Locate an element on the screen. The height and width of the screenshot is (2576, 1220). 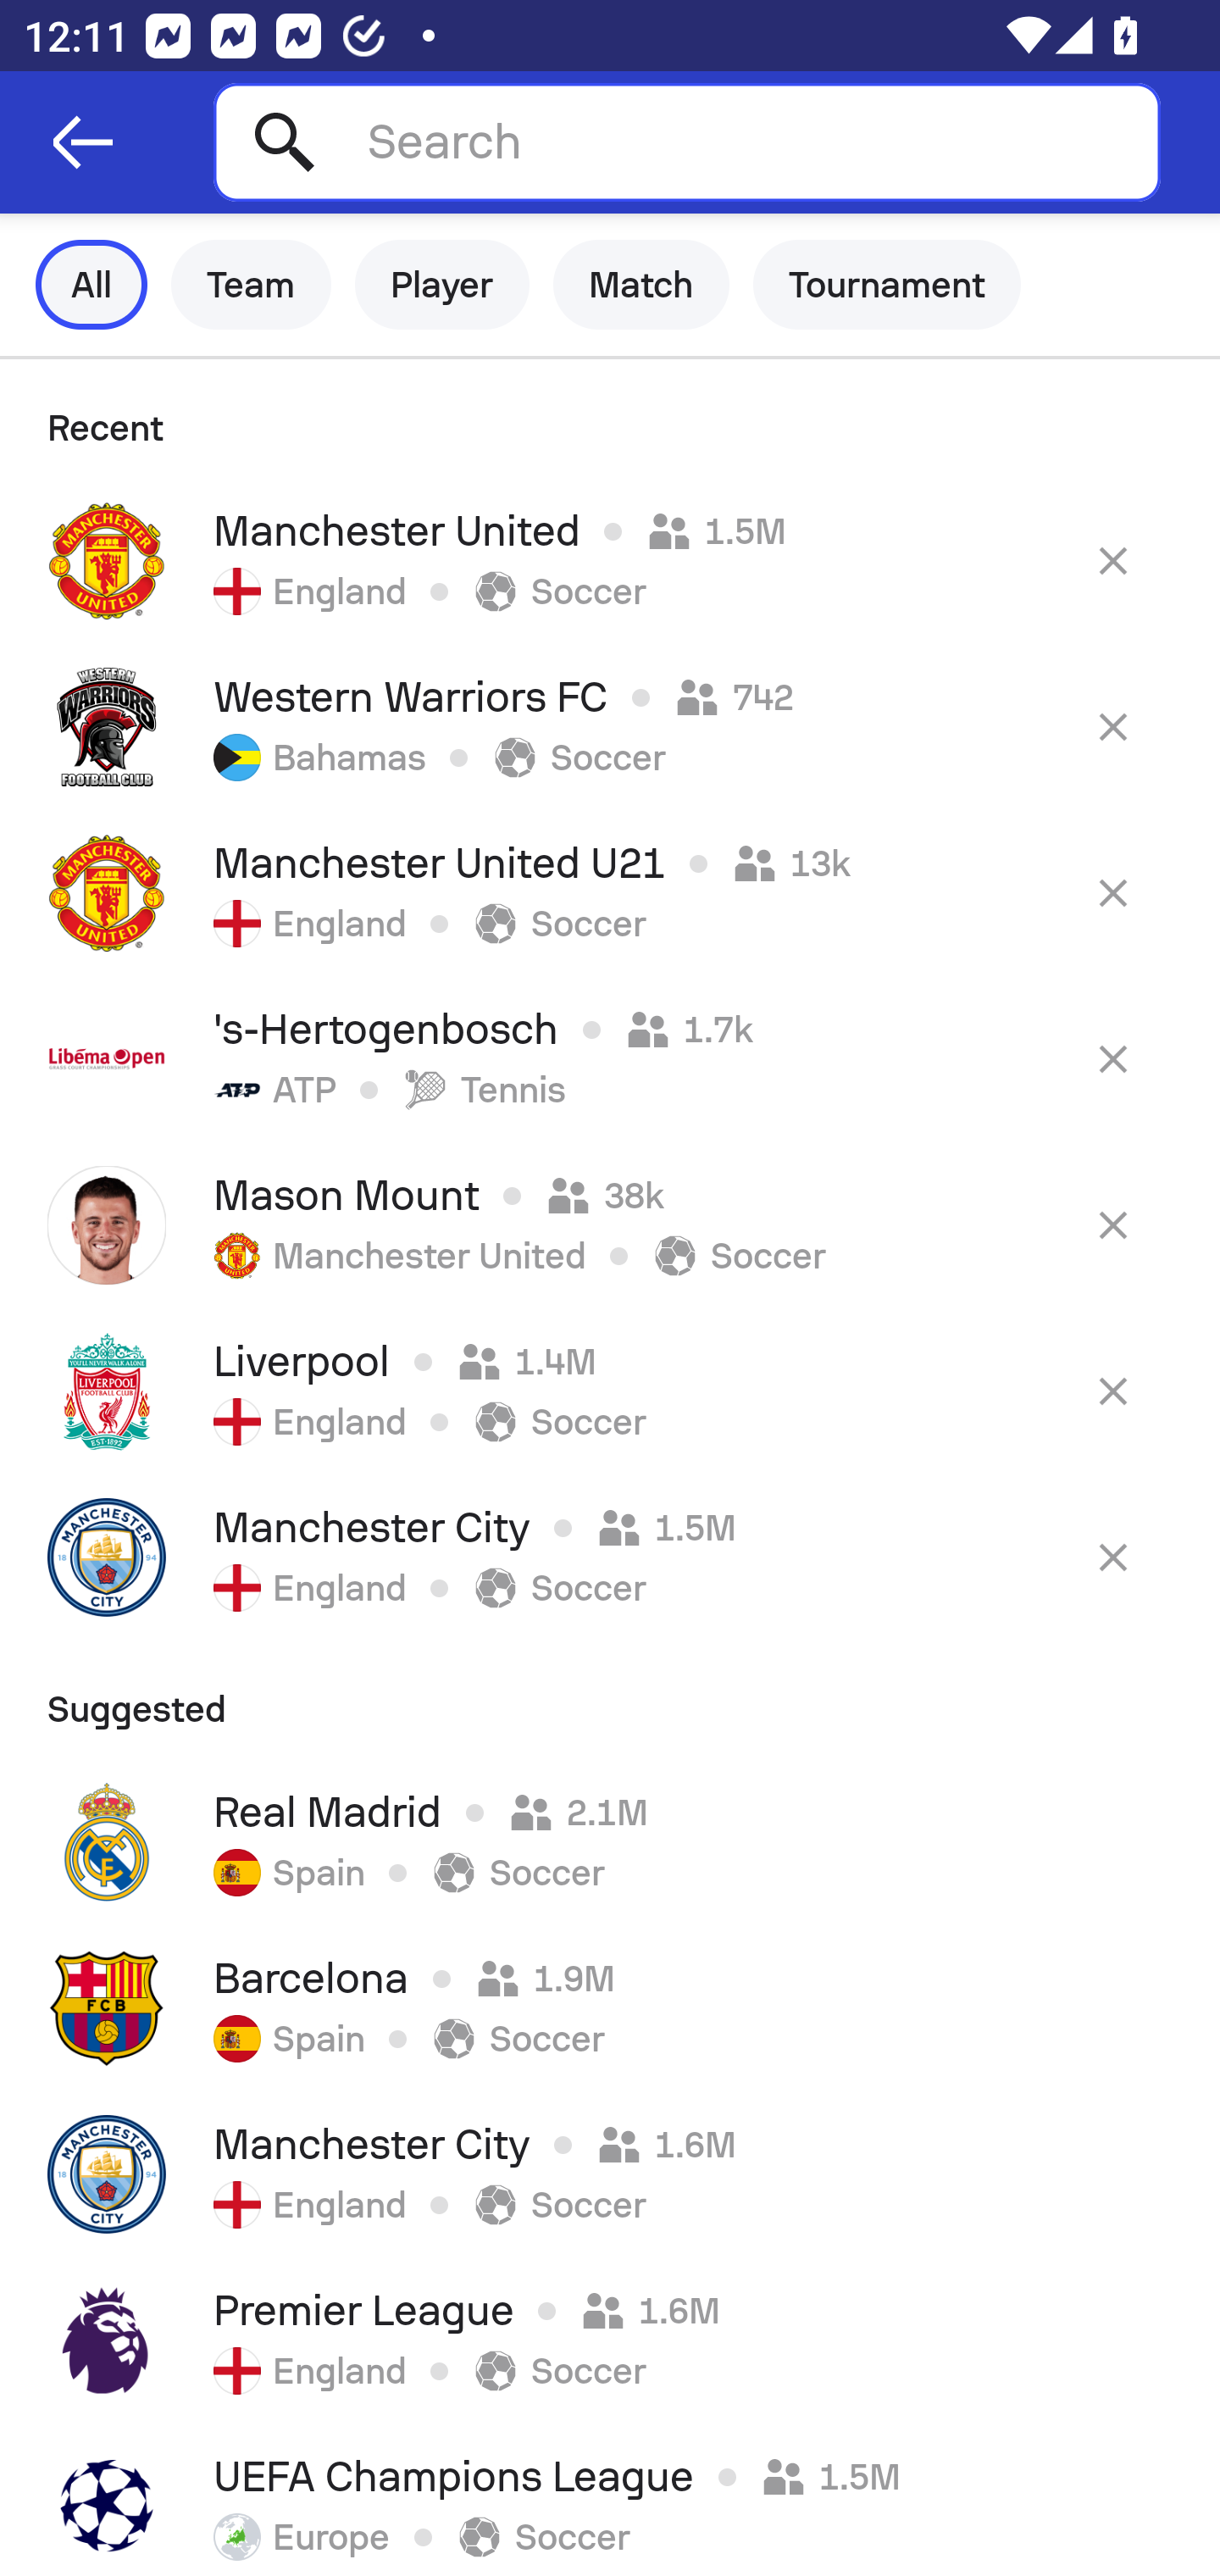
Suggested is located at coordinates (610, 1700).